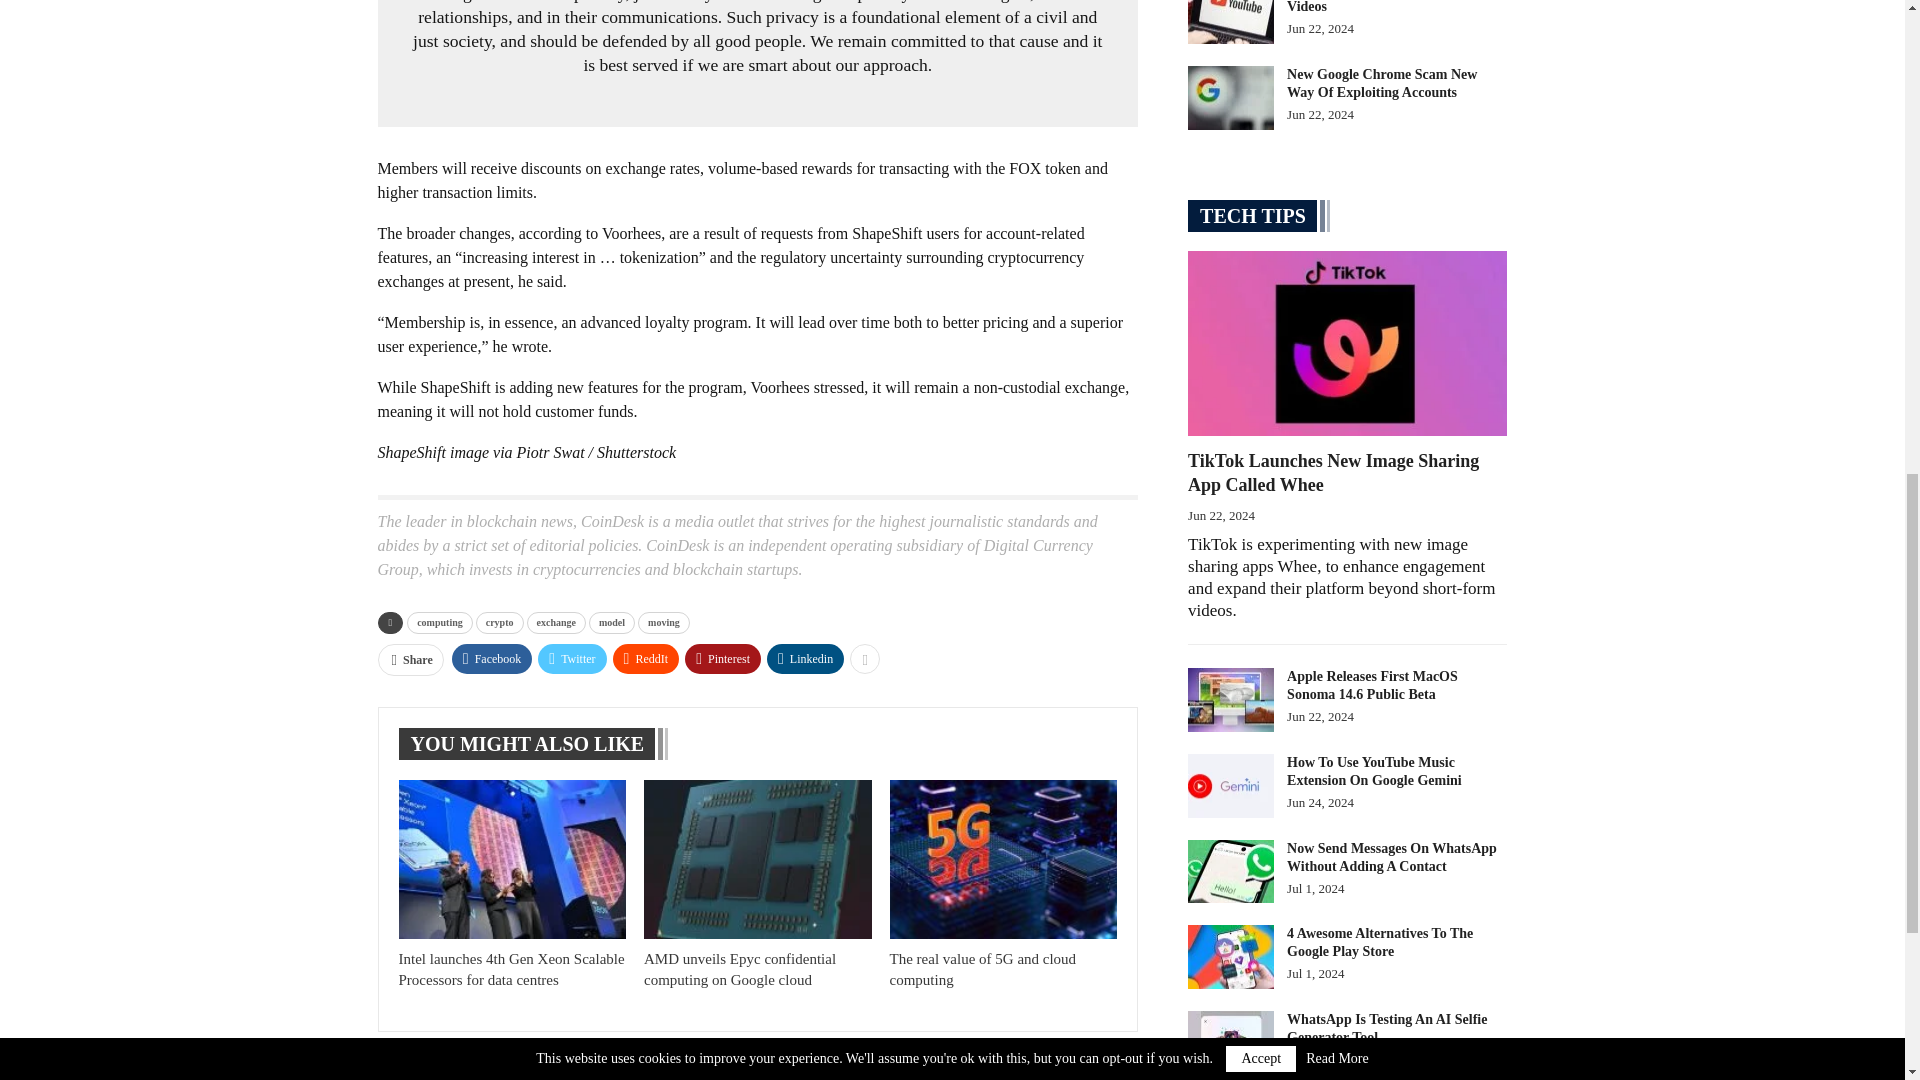 The image size is (1920, 1080). I want to click on AMD unveils Epyc confidential computing on Google cloud, so click(739, 970).